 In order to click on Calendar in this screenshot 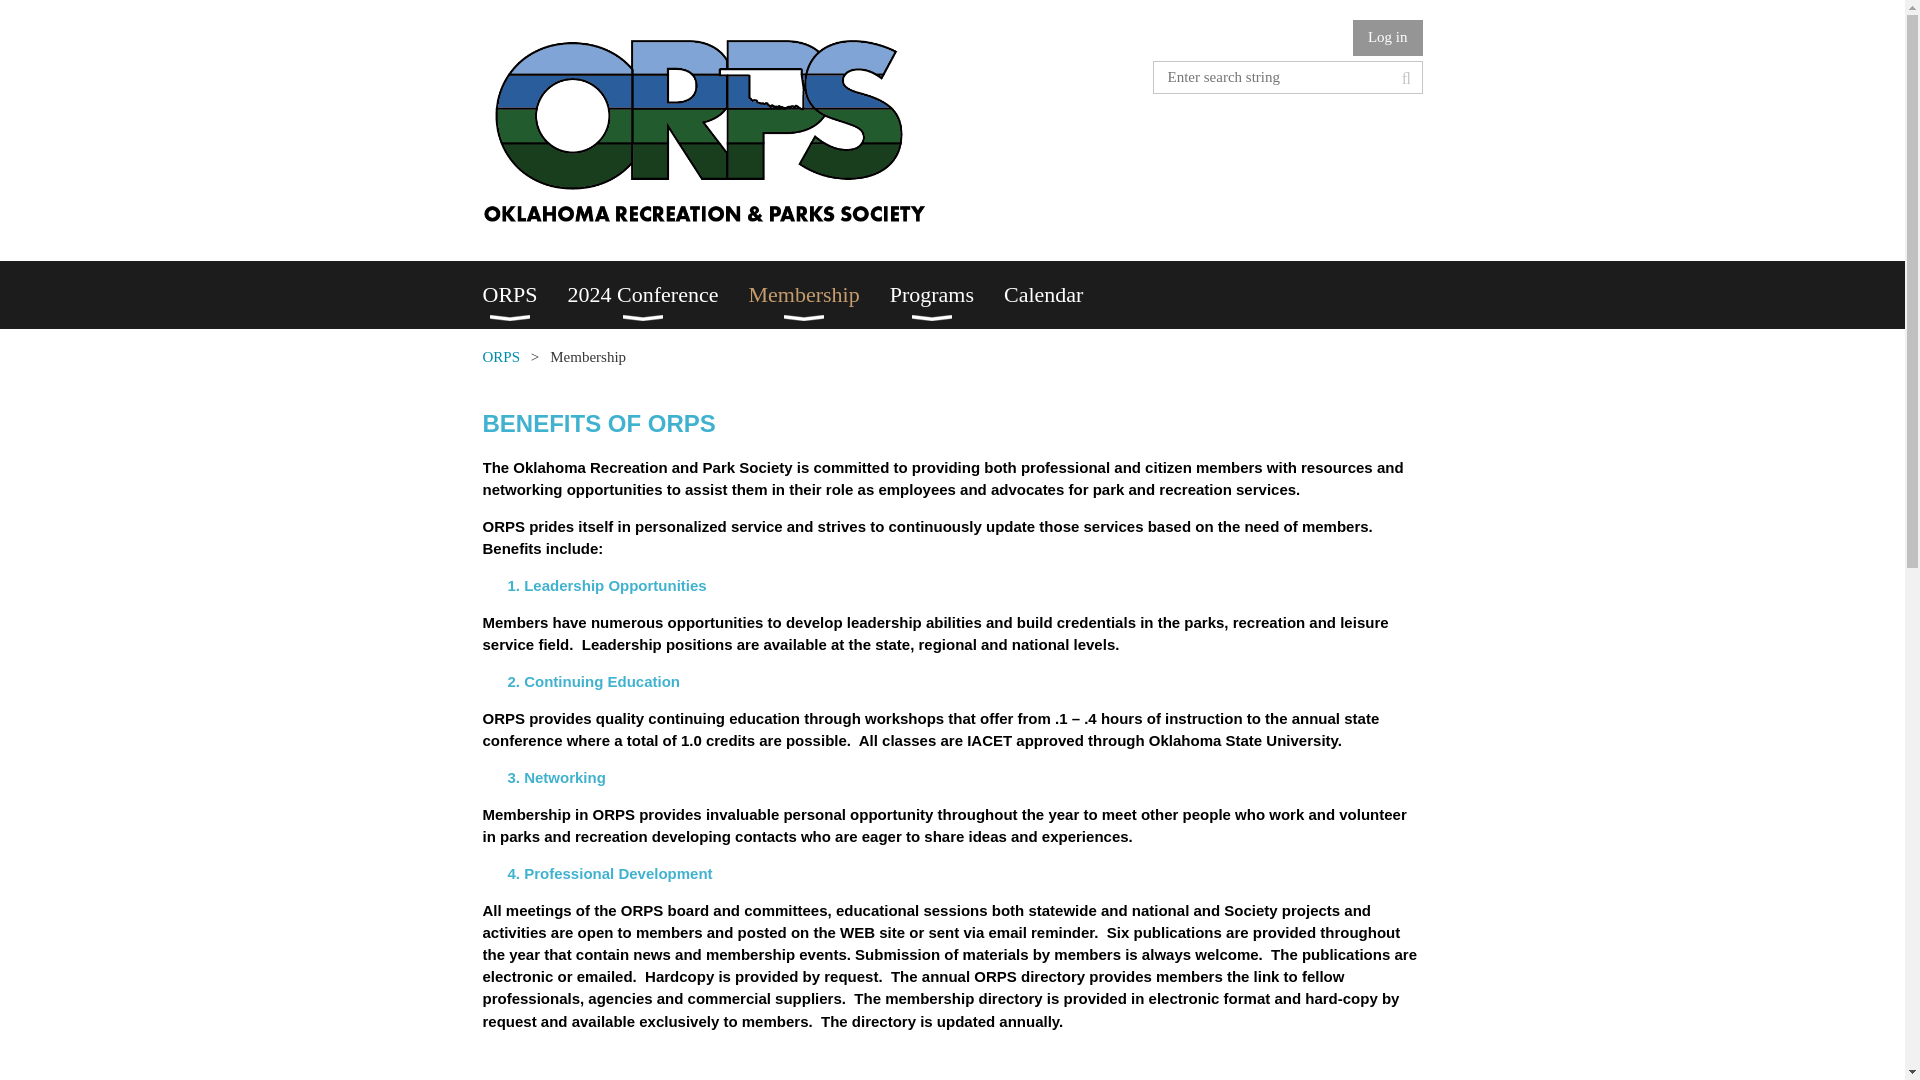, I will do `click(1058, 295)`.